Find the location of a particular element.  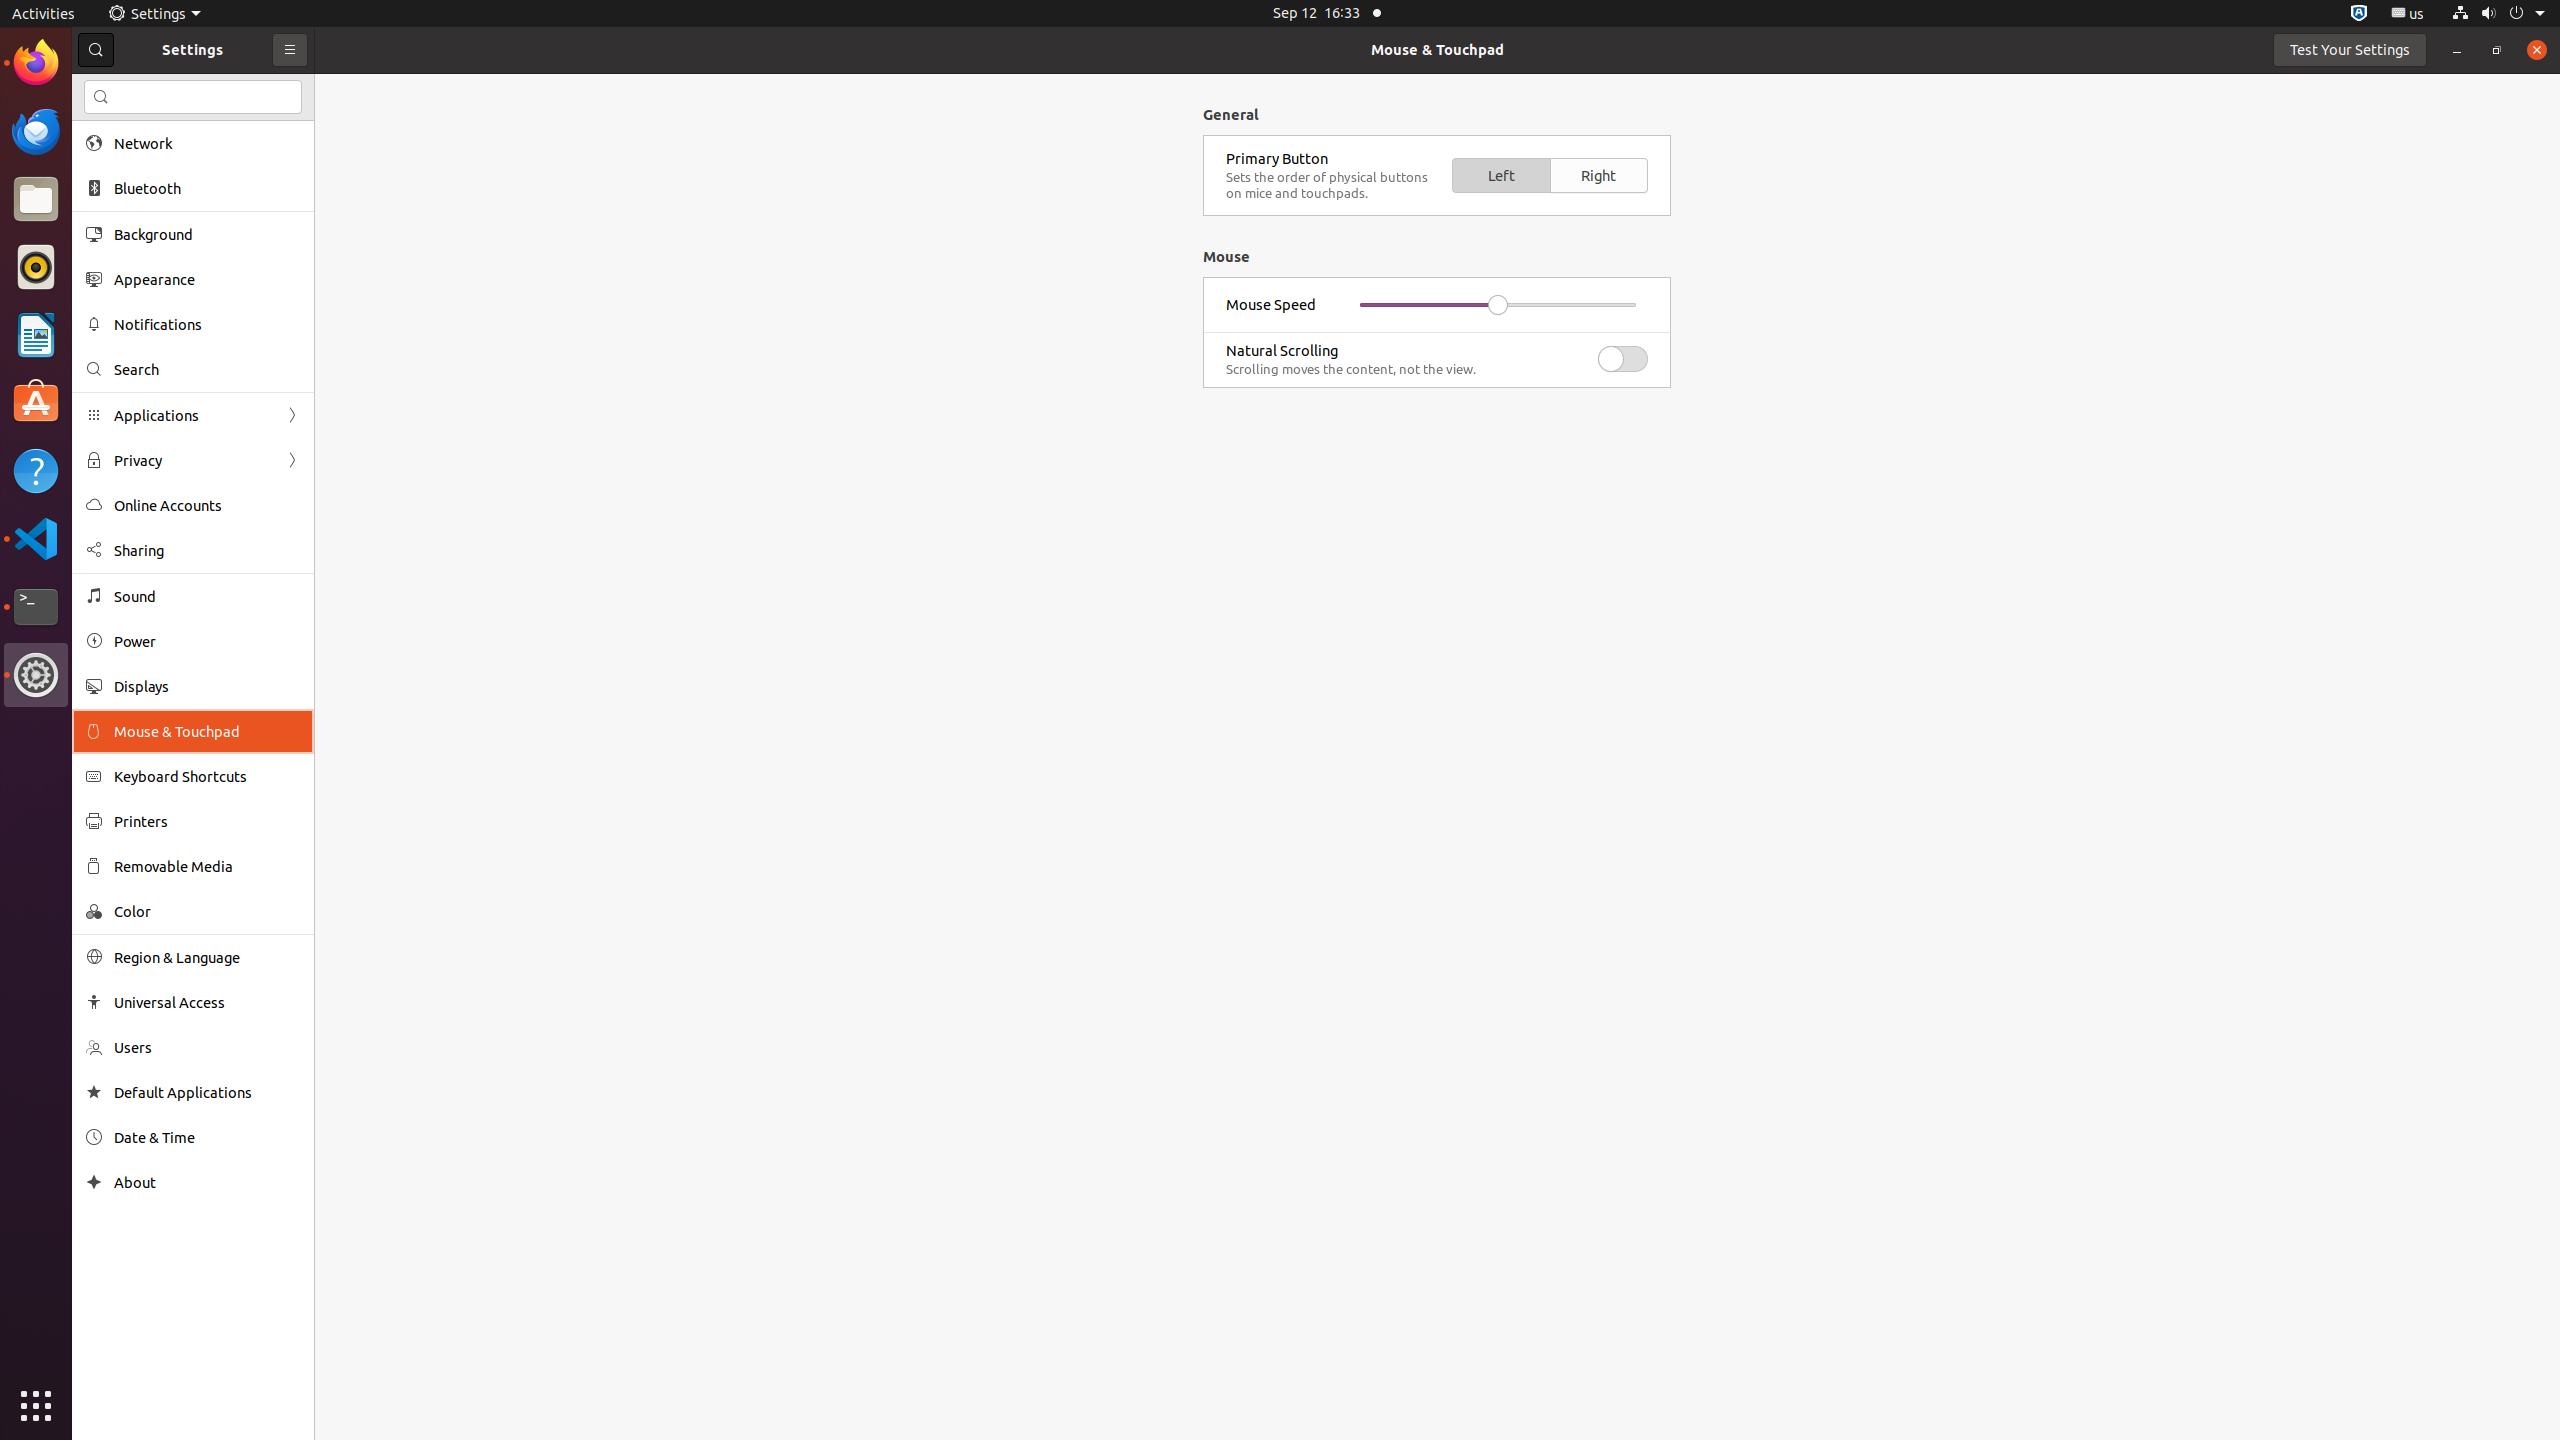

Activities is located at coordinates (44, 14).